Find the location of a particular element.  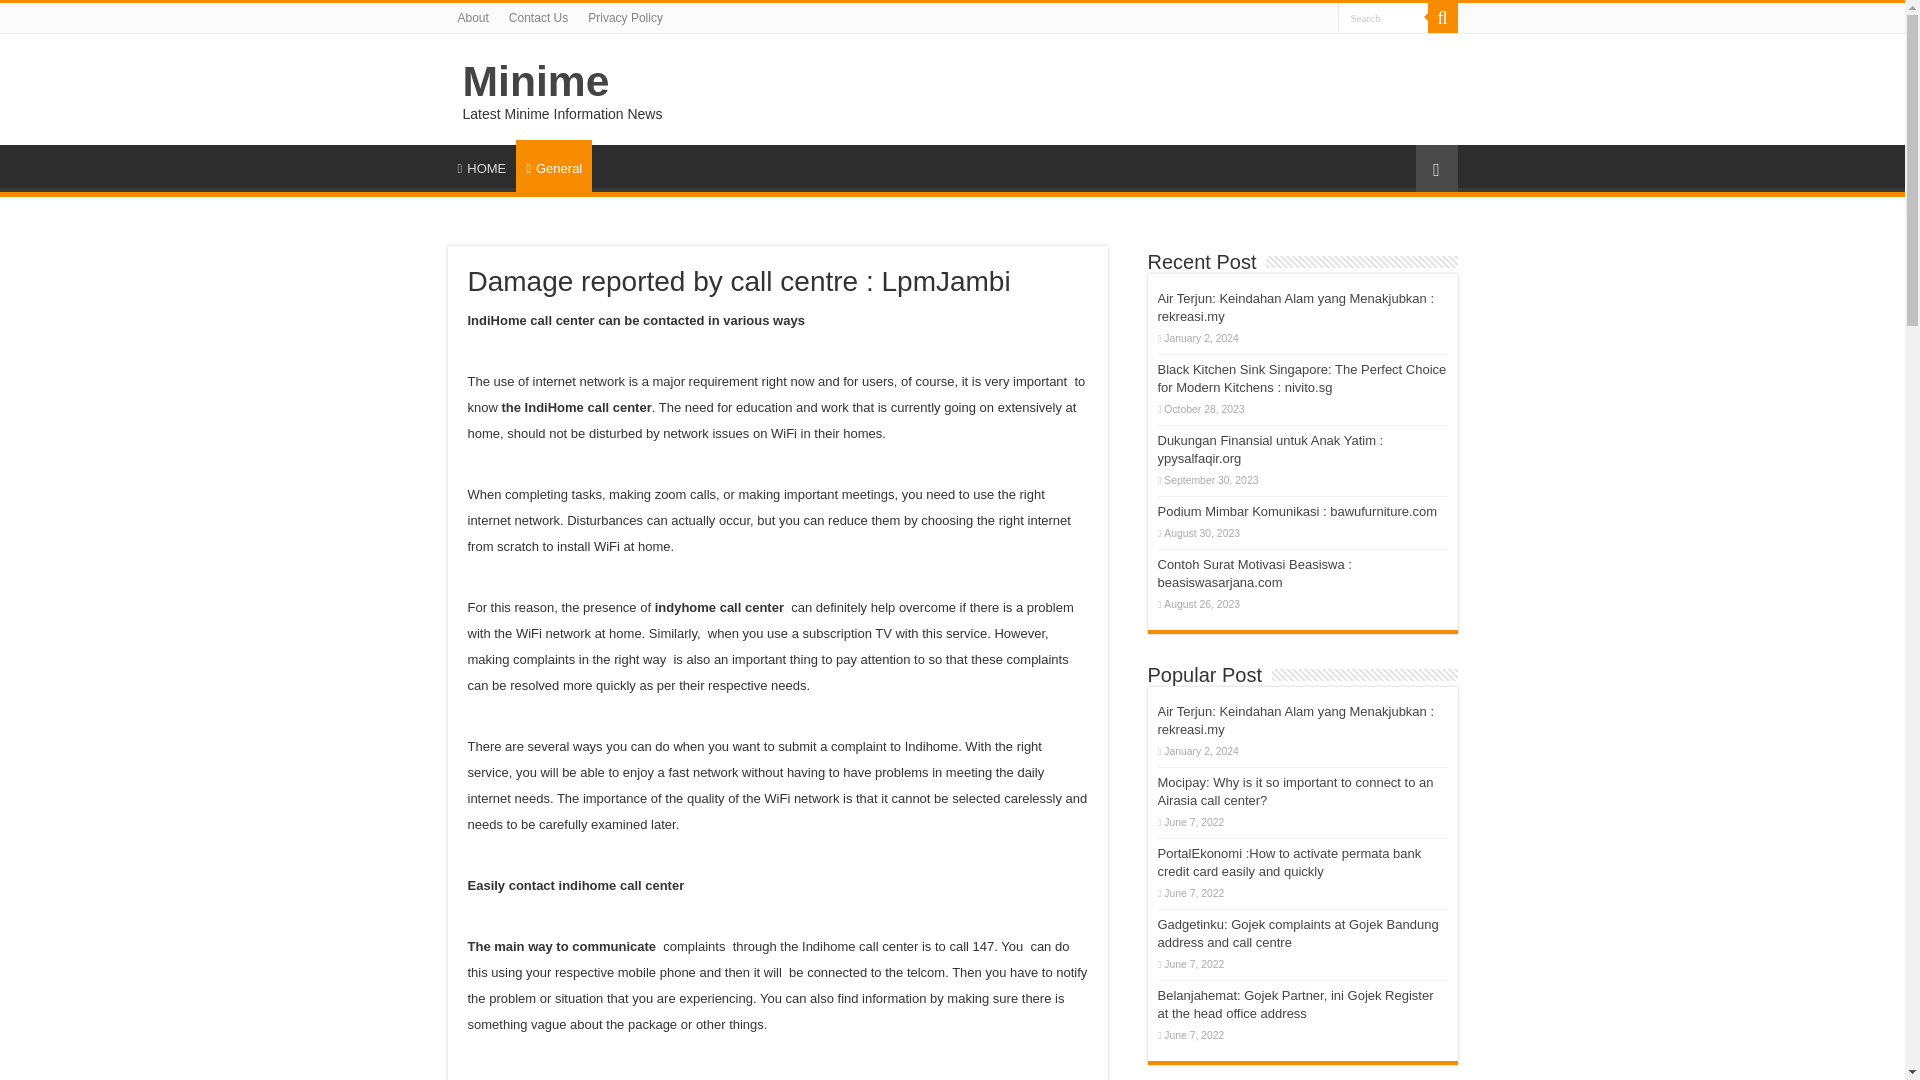

Contoh Surat Motivasi Beasiswa : beasiswasarjana.com is located at coordinates (1254, 573).